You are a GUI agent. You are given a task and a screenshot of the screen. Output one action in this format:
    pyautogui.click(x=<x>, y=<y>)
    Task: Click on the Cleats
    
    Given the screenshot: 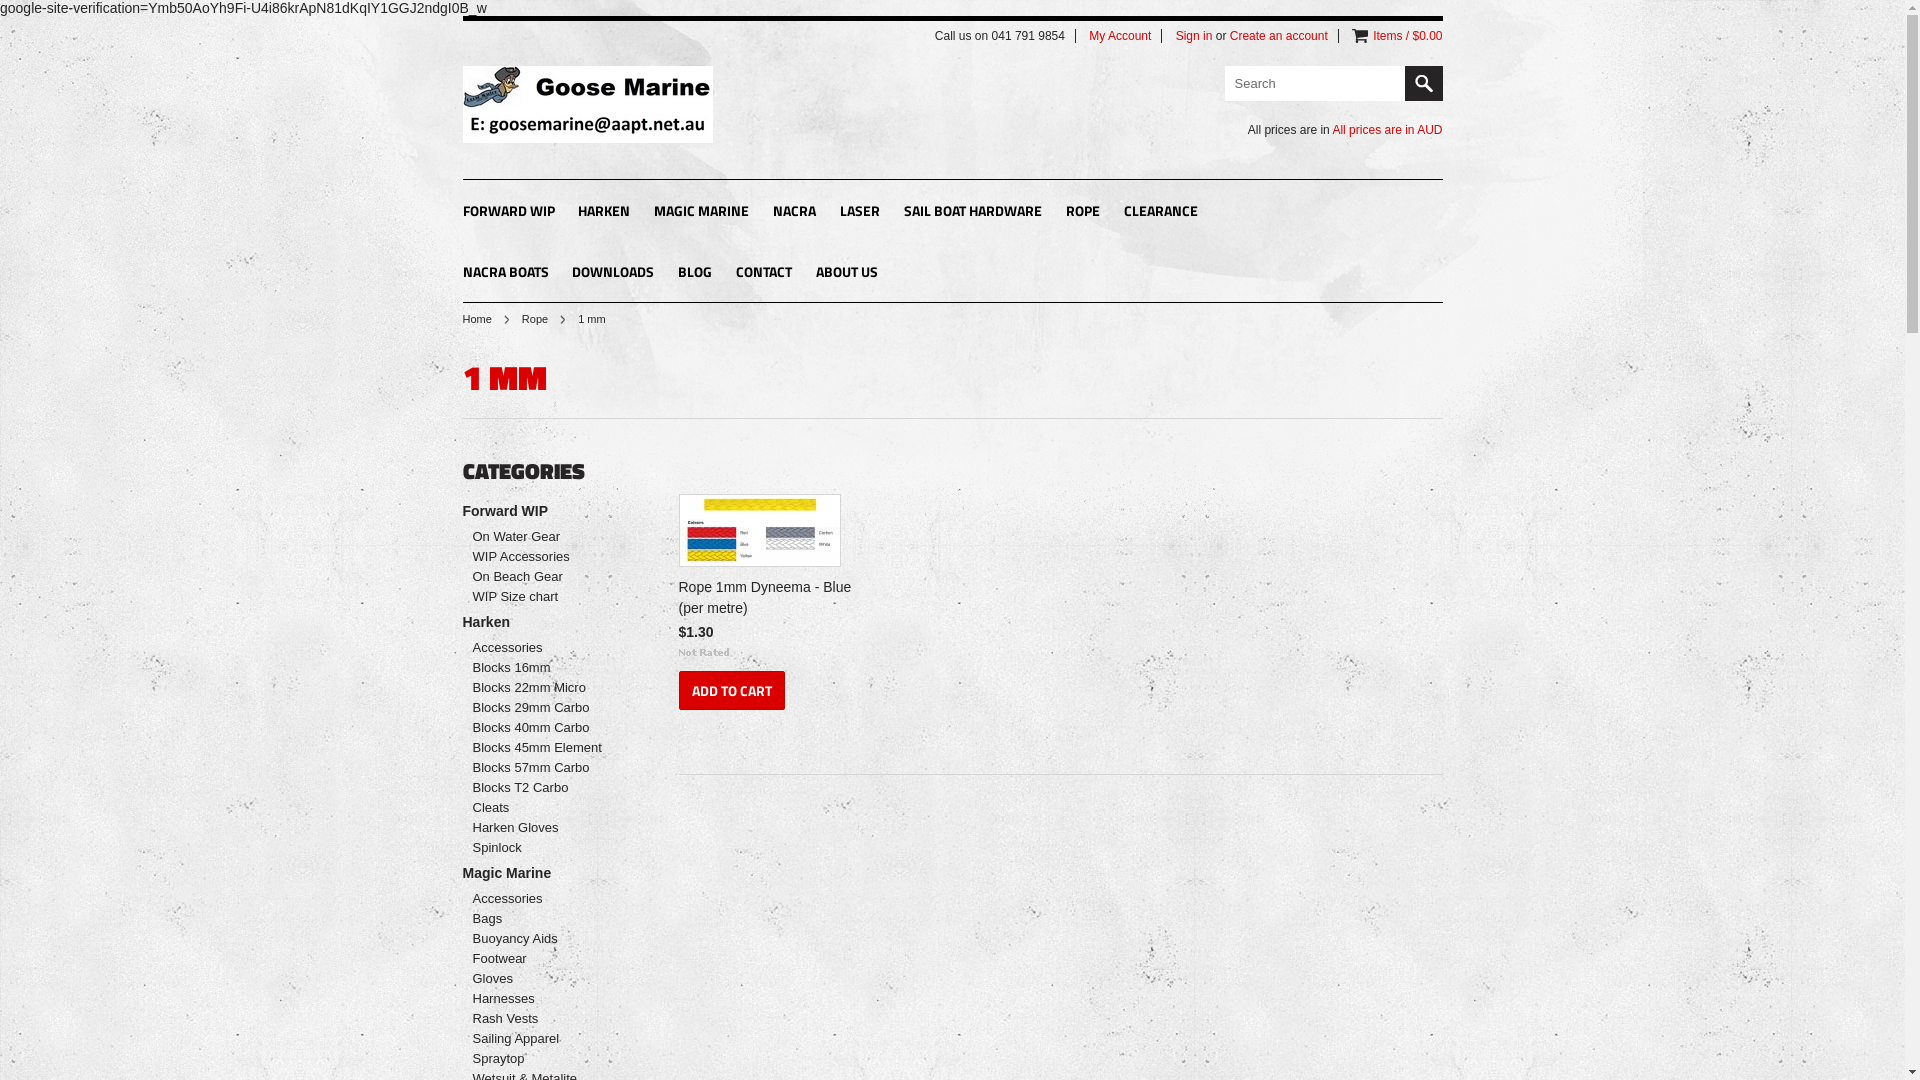 What is the action you would take?
    pyautogui.click(x=542, y=808)
    